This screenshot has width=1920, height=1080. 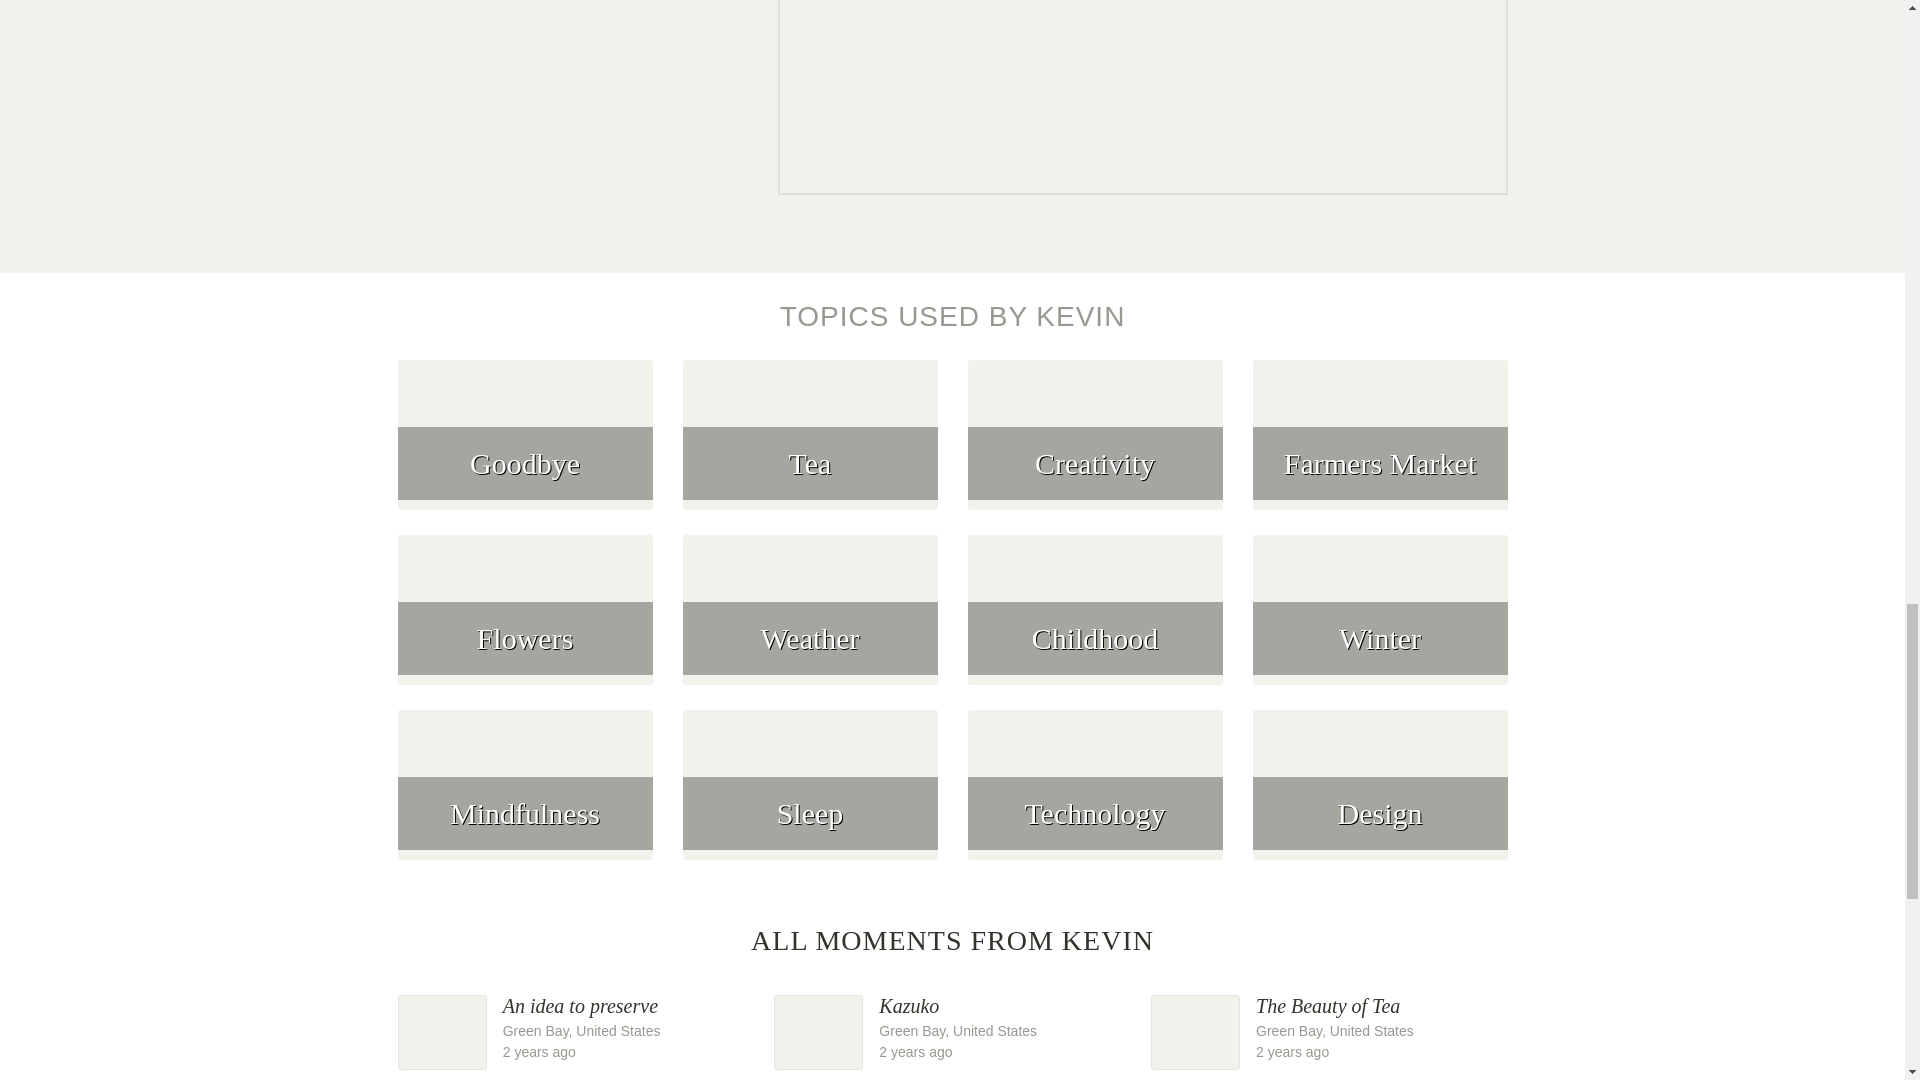 What do you see at coordinates (1380, 796) in the screenshot?
I see `Goodbye` at bounding box center [1380, 796].